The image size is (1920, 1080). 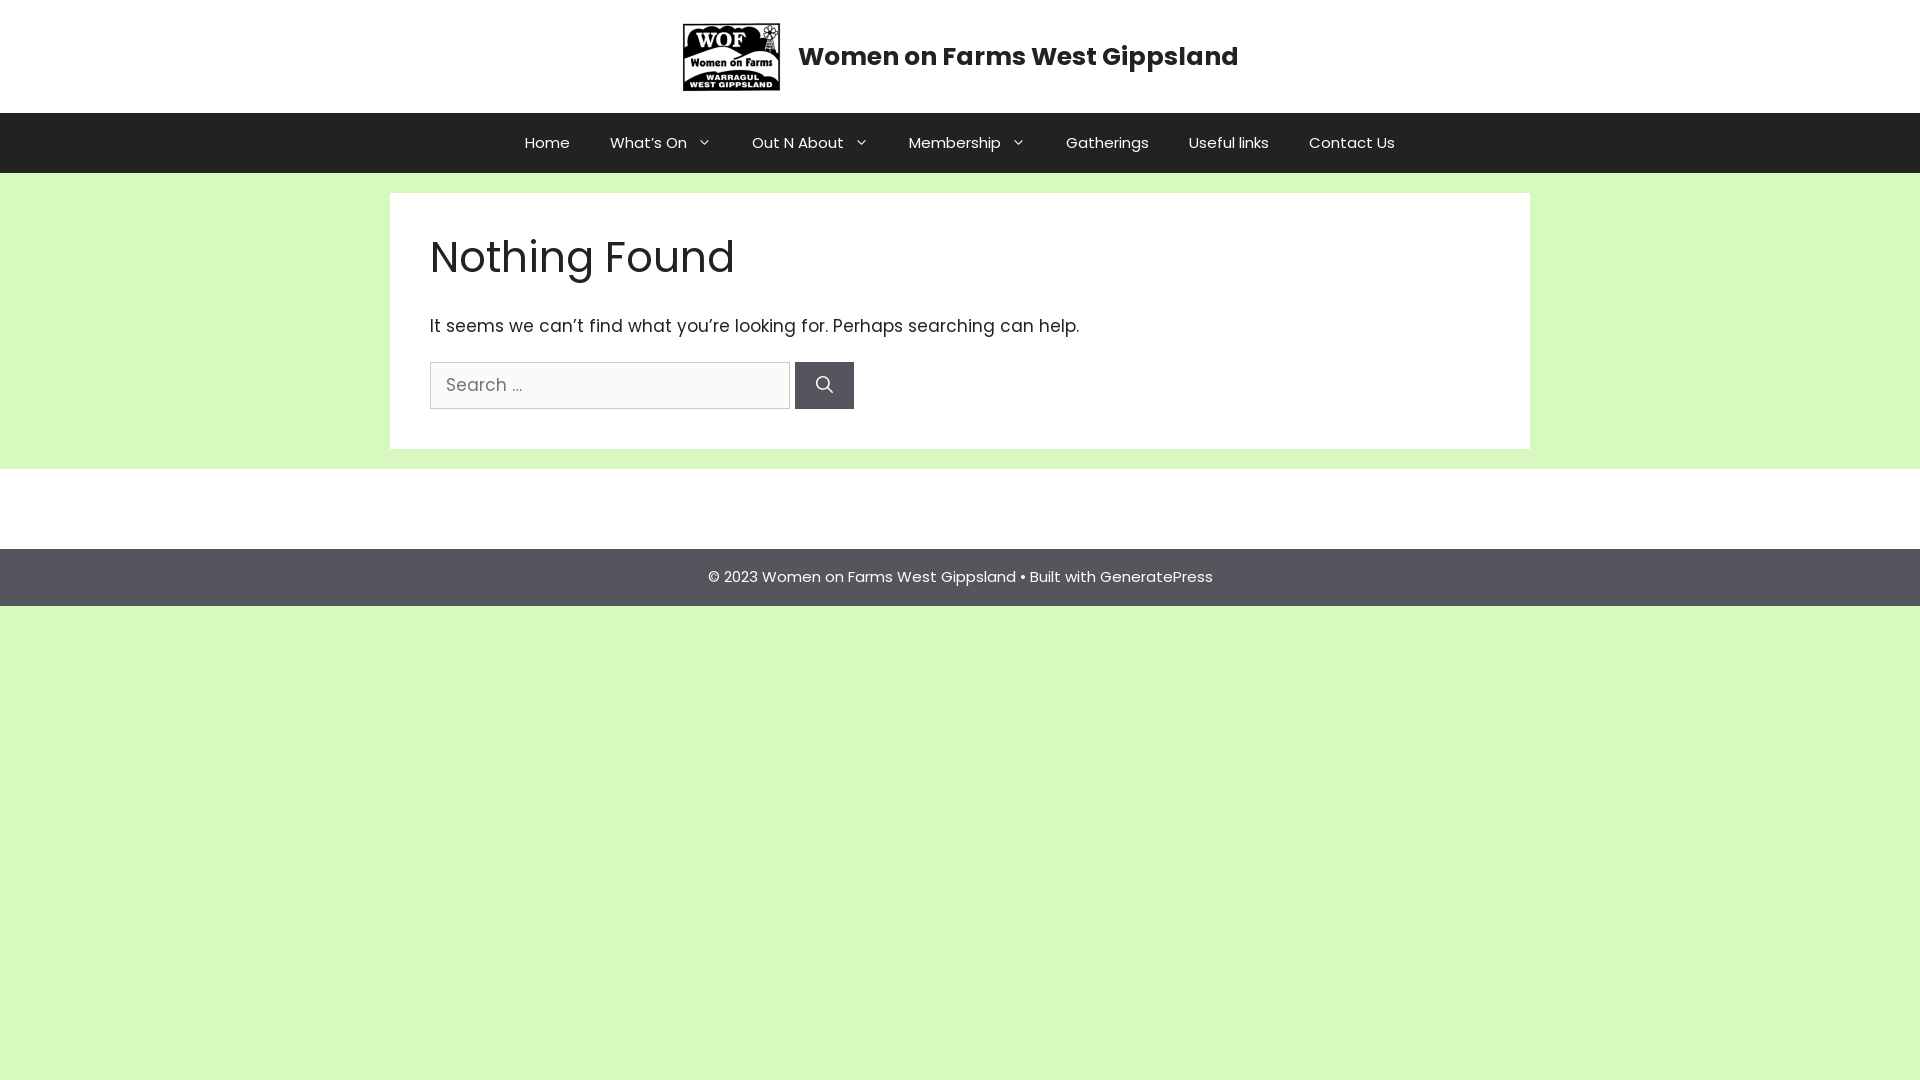 What do you see at coordinates (1229, 143) in the screenshot?
I see `Useful links` at bounding box center [1229, 143].